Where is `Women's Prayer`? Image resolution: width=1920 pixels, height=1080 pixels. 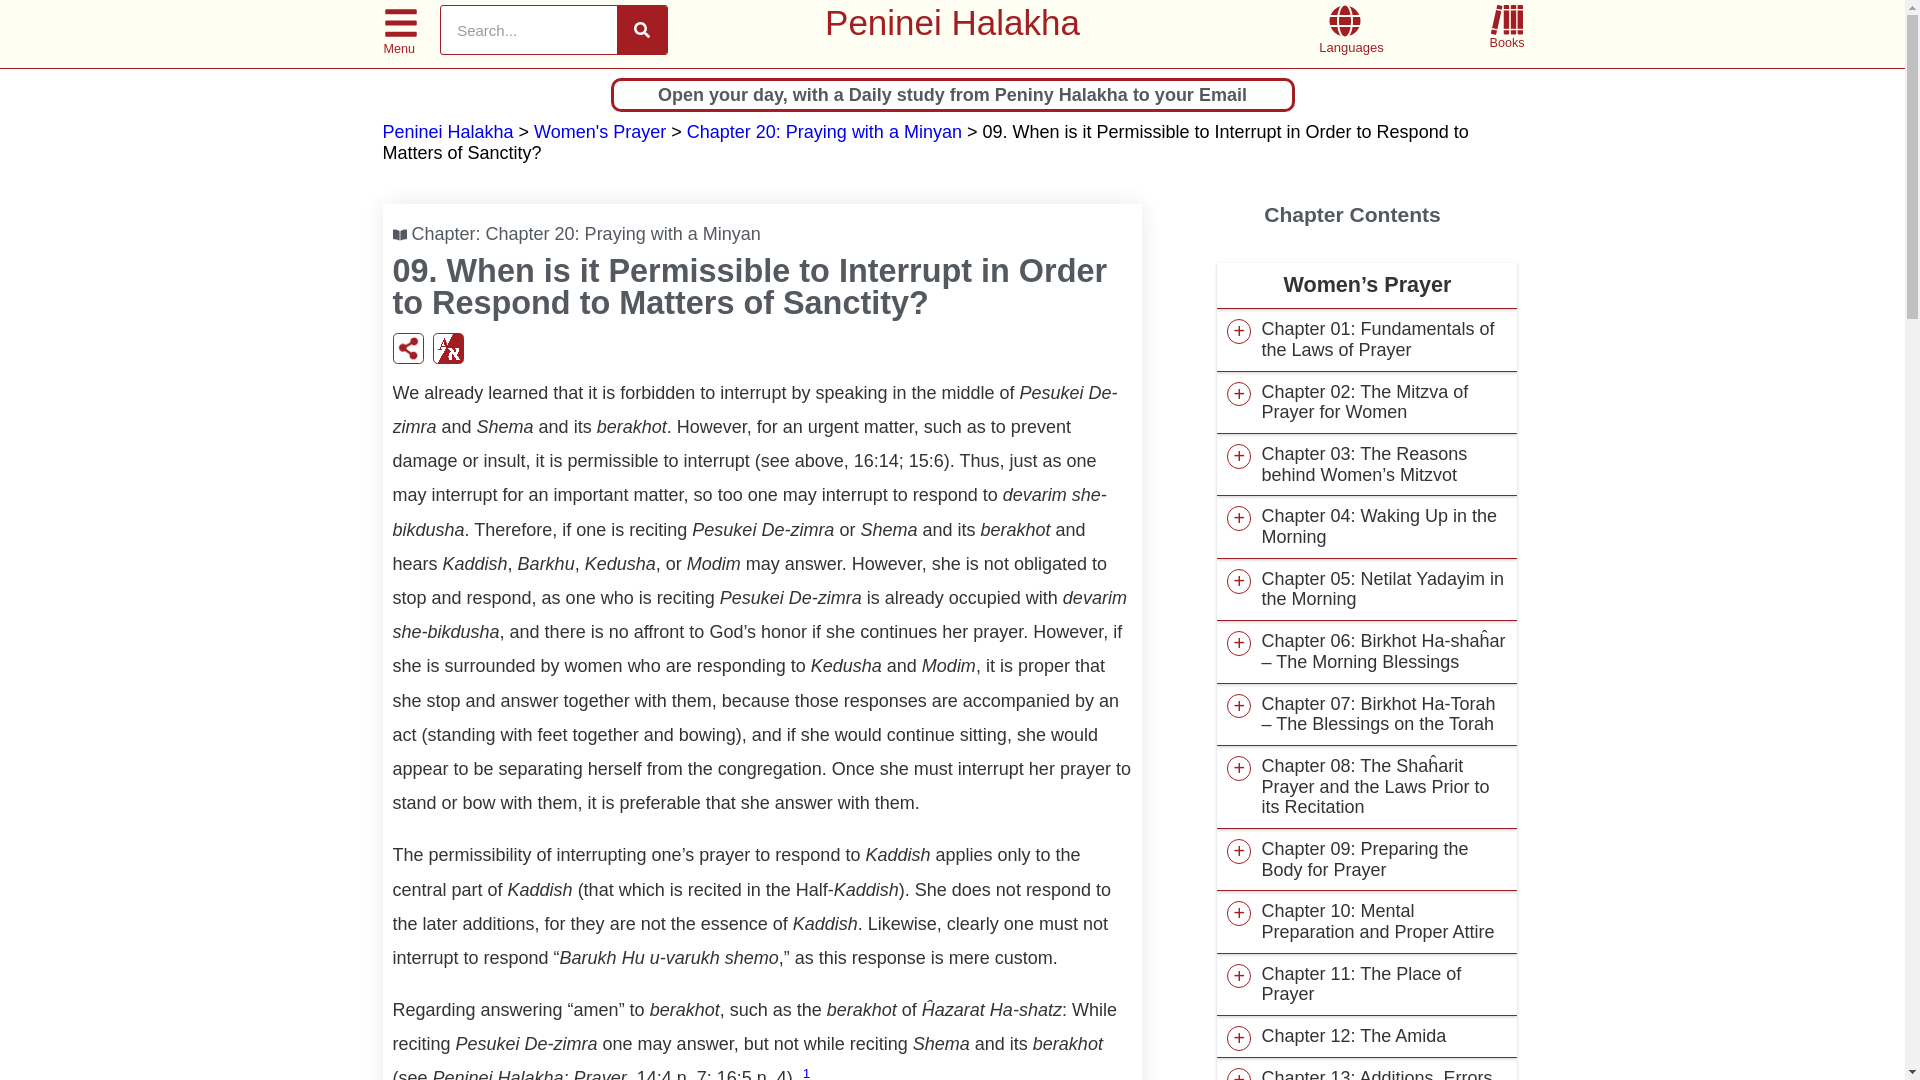 Women's Prayer is located at coordinates (600, 132).